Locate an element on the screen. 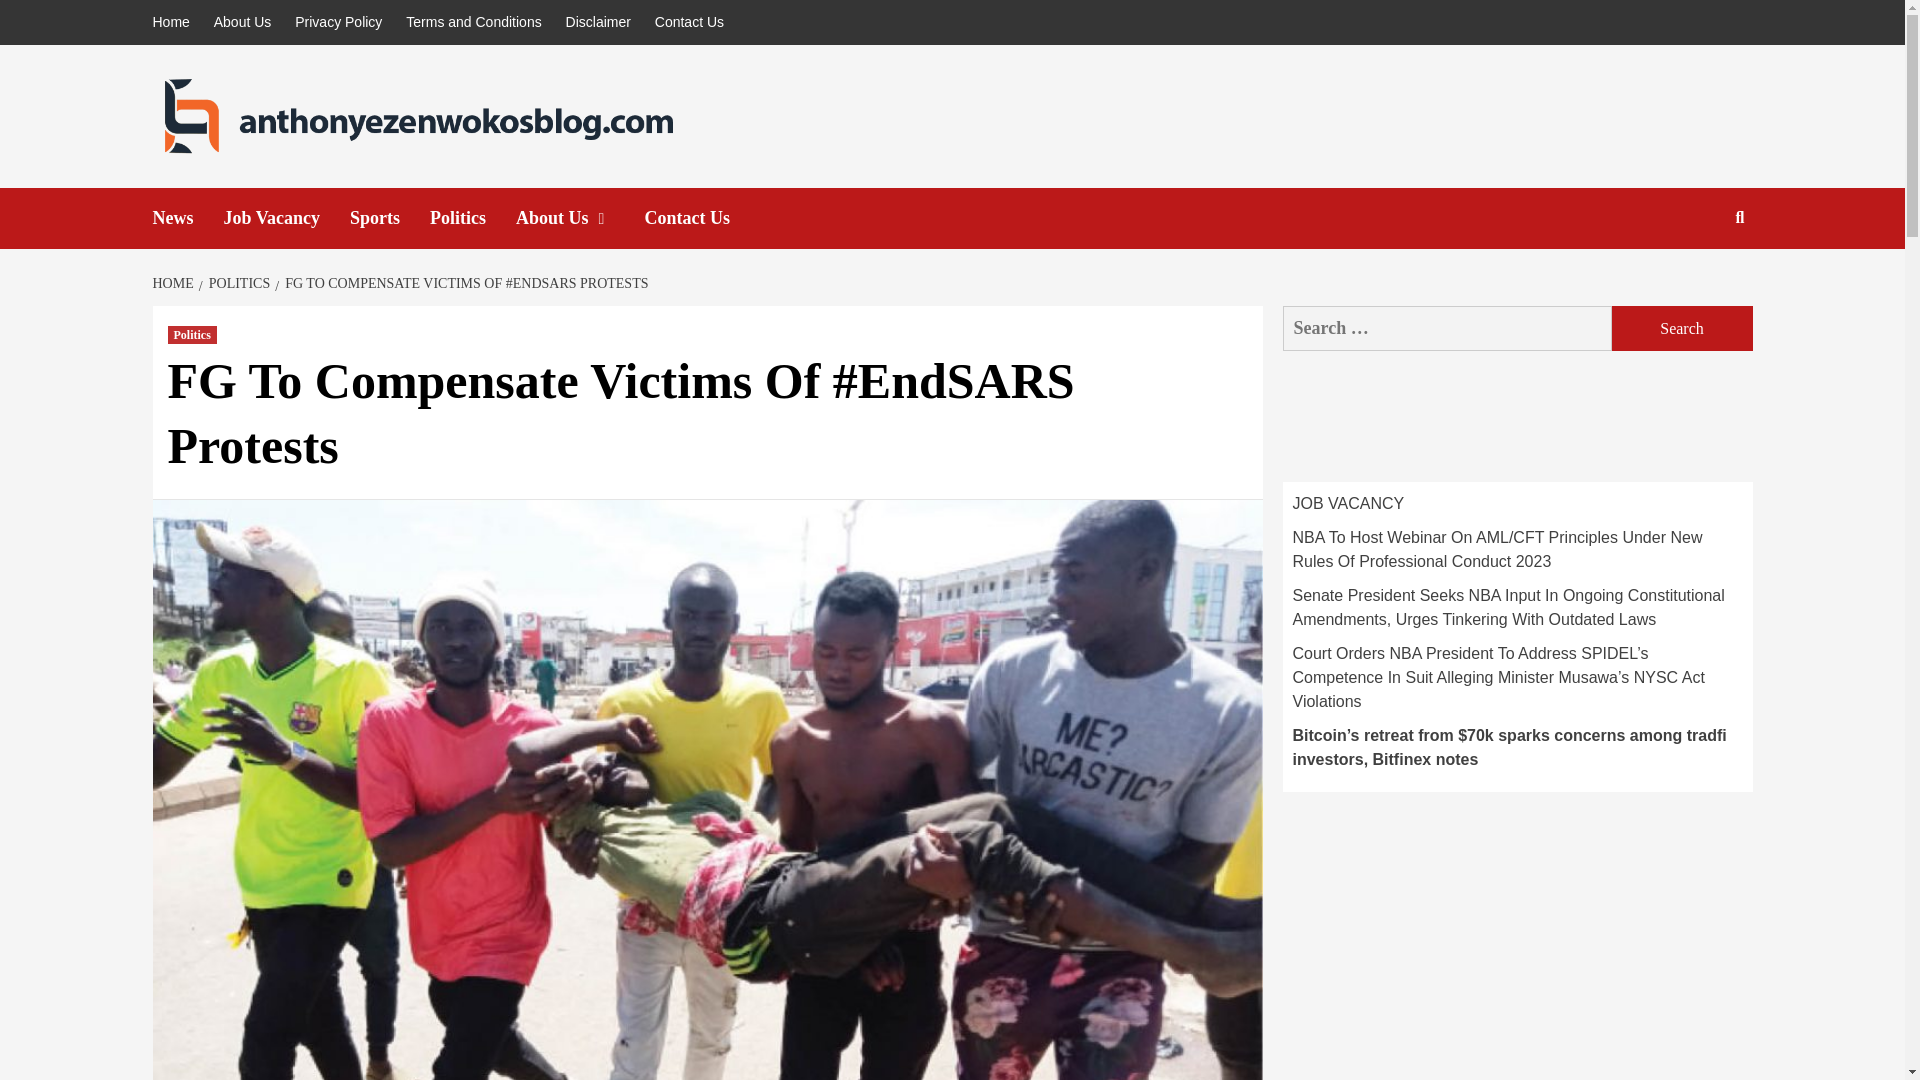 The image size is (1920, 1080). Search is located at coordinates (1682, 328).